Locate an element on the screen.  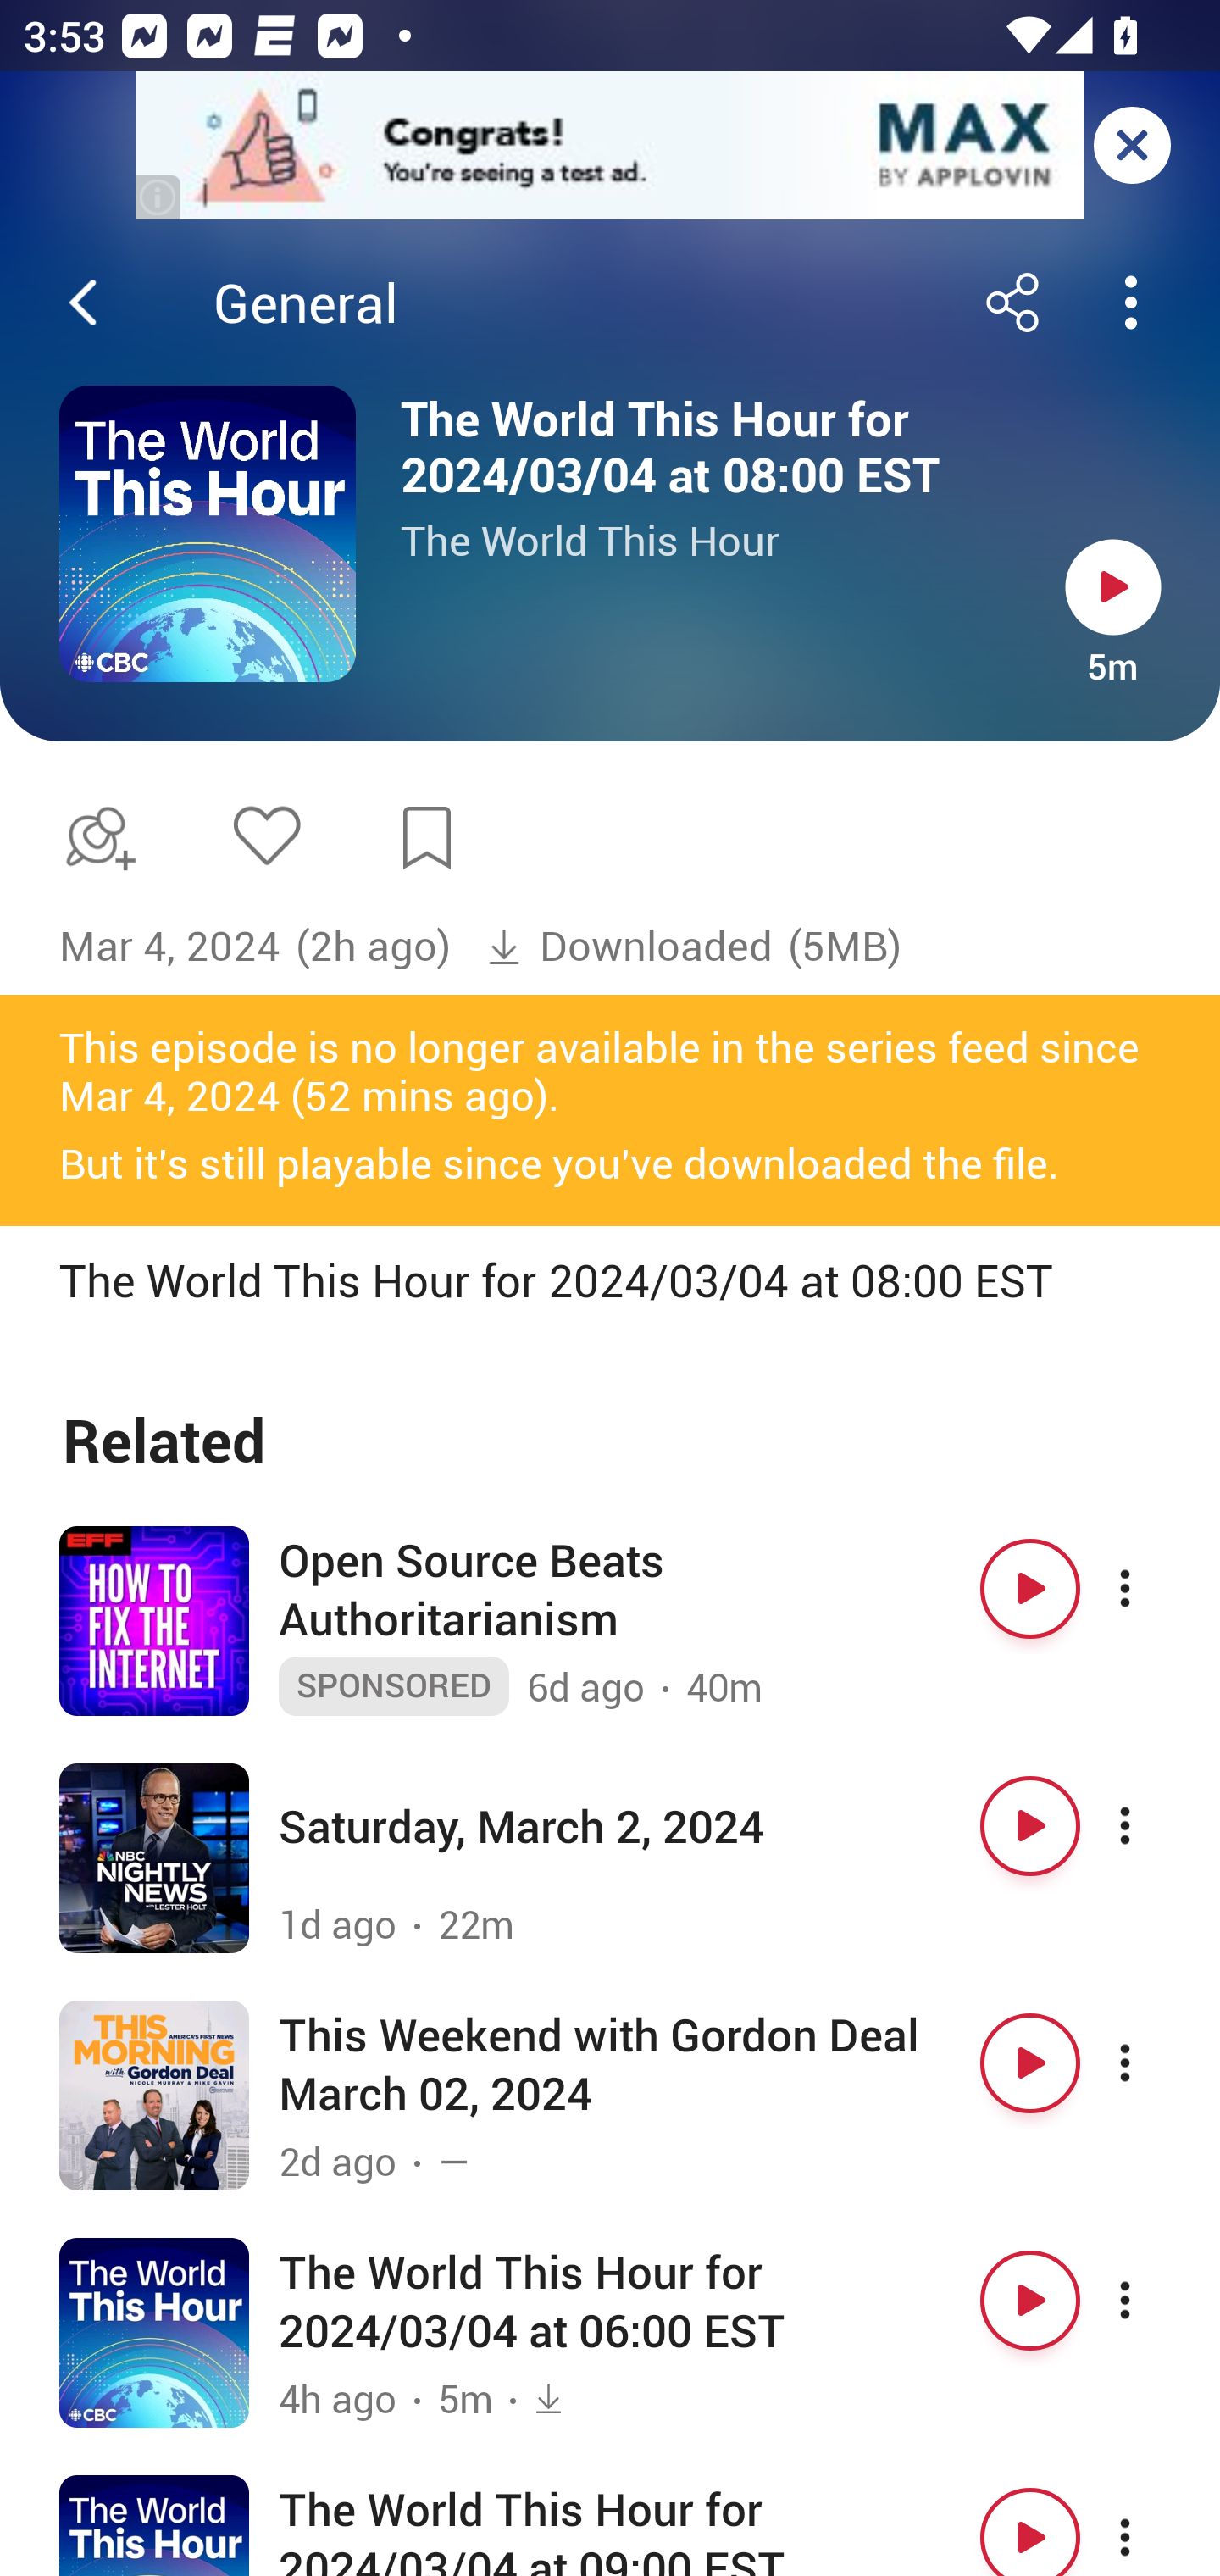
New bookmark … is located at coordinates (427, 838).